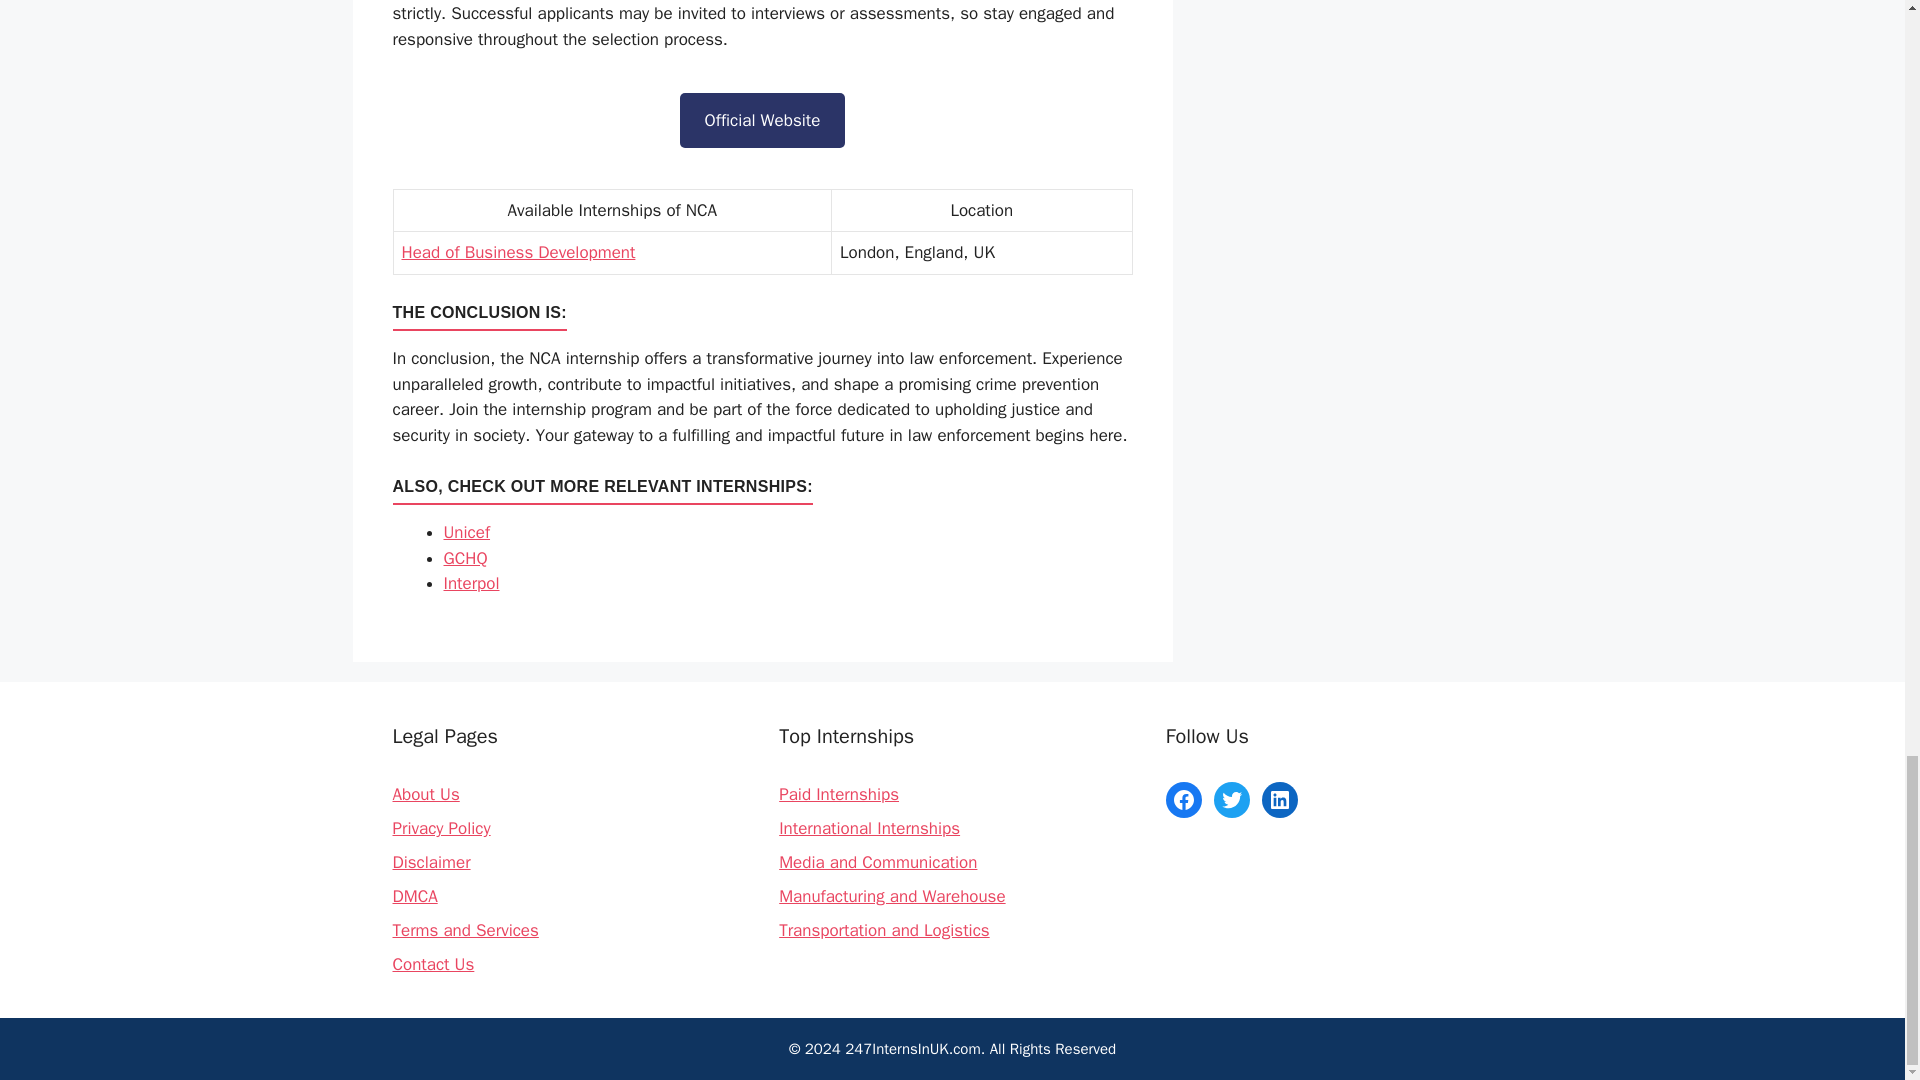 The height and width of the screenshot is (1080, 1920). I want to click on Head of Business Development, so click(518, 252).